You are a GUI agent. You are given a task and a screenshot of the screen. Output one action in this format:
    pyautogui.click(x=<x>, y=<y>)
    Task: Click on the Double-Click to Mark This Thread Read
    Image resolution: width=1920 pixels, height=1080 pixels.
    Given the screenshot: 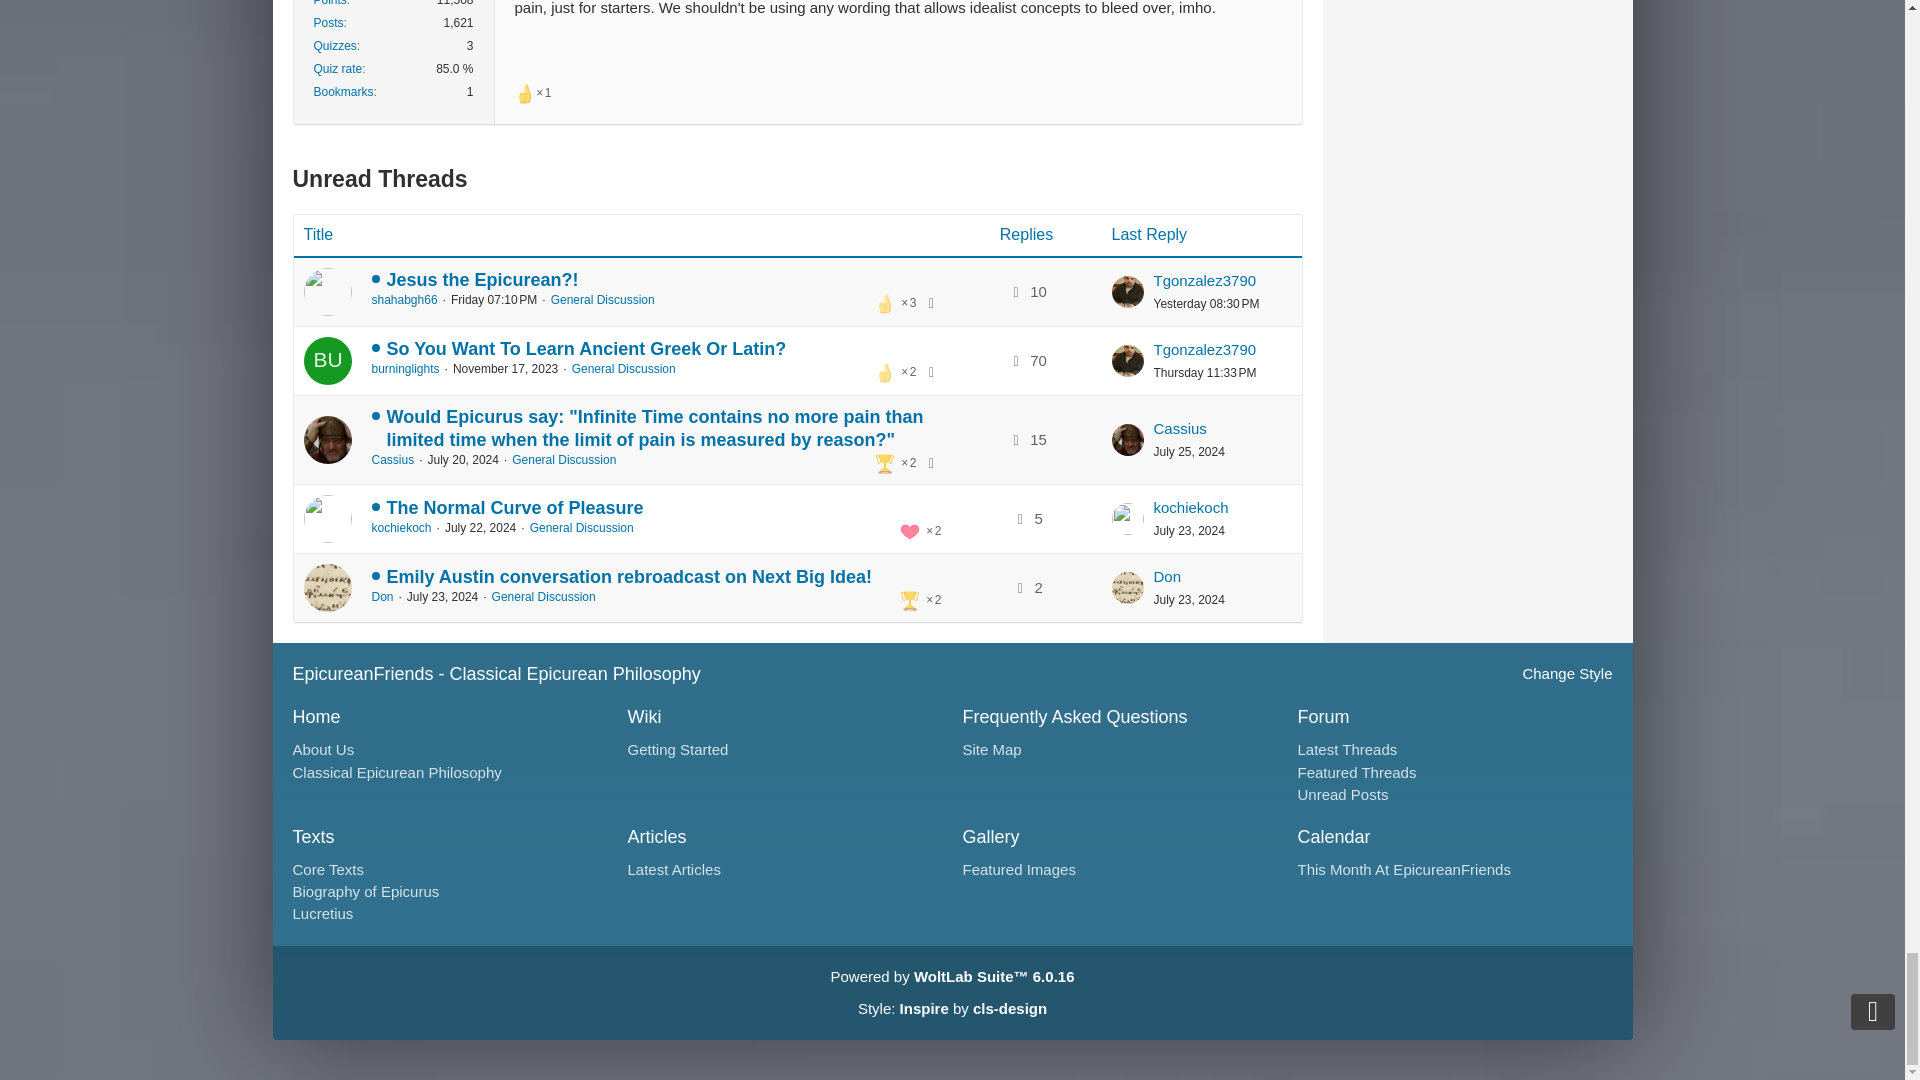 What is the action you would take?
    pyautogui.click(x=327, y=518)
    